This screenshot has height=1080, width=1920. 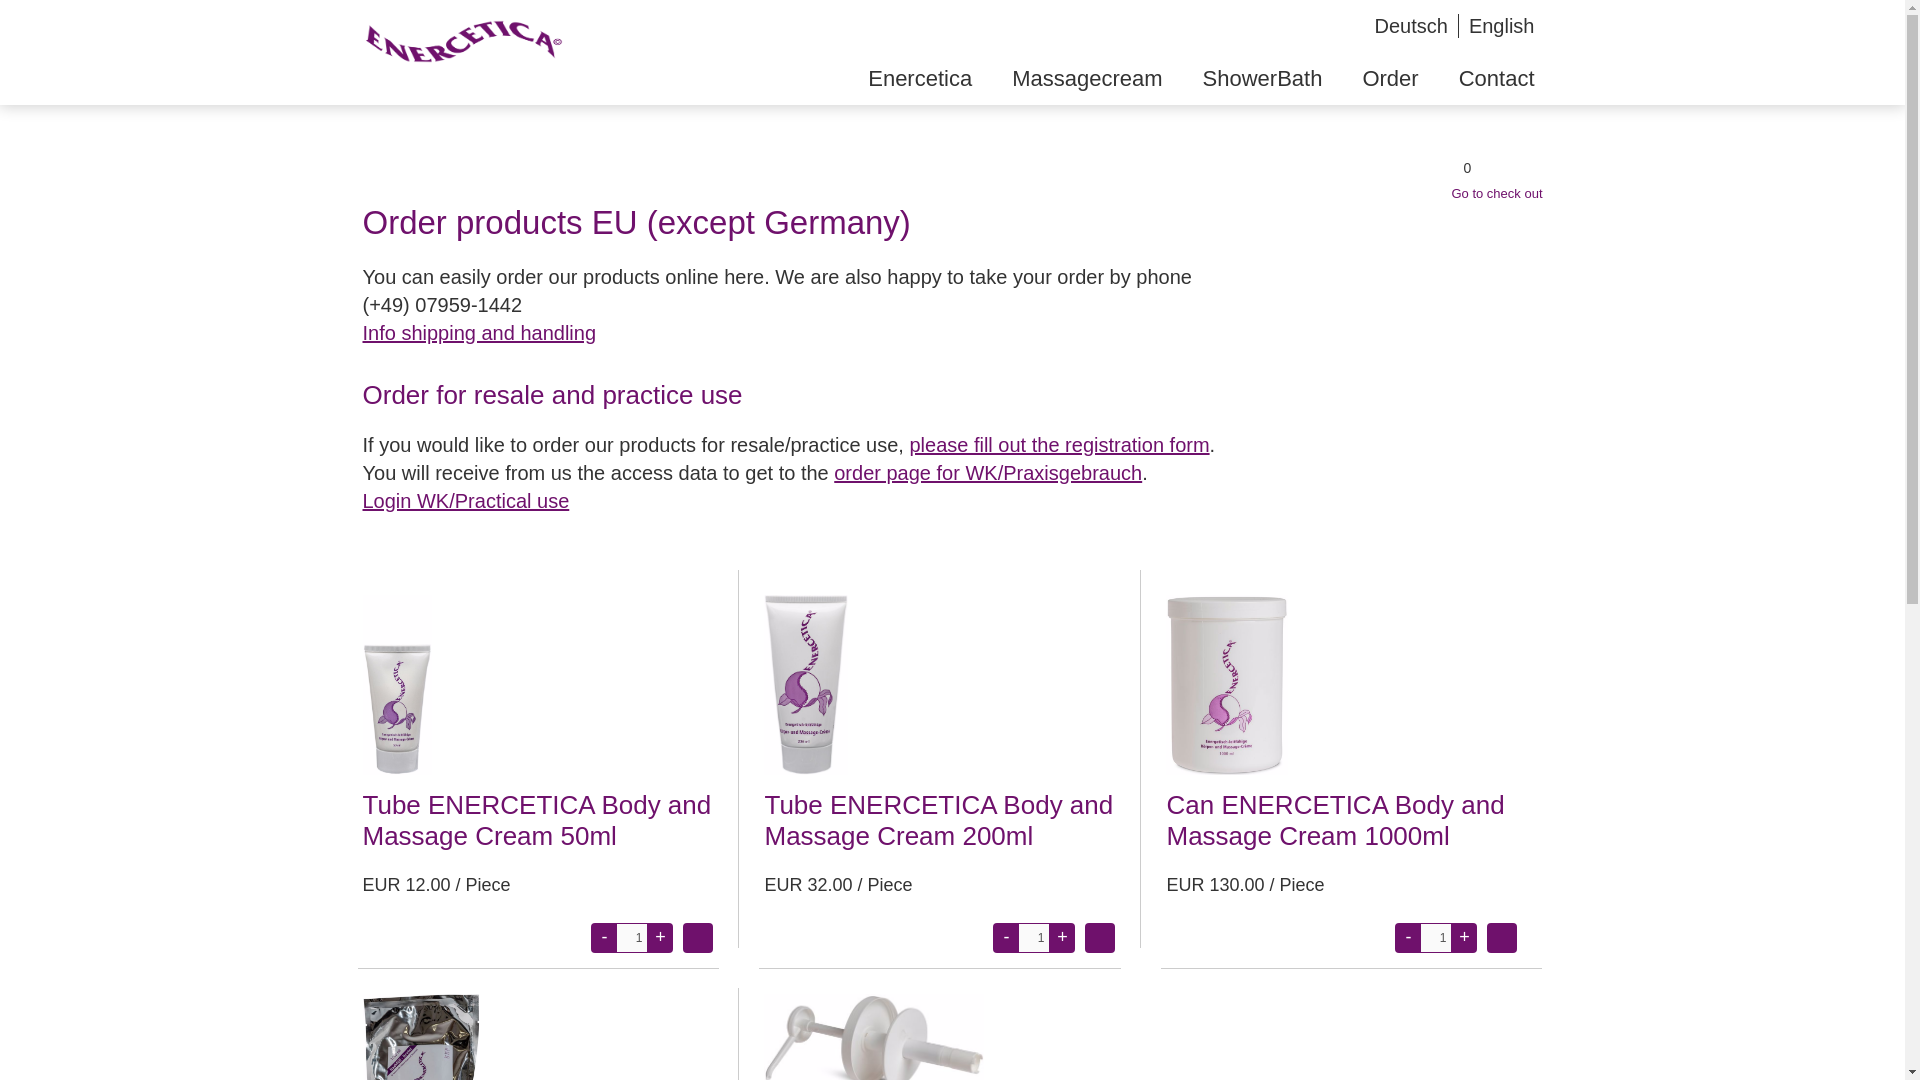 What do you see at coordinates (1496, 78) in the screenshot?
I see `Contact` at bounding box center [1496, 78].